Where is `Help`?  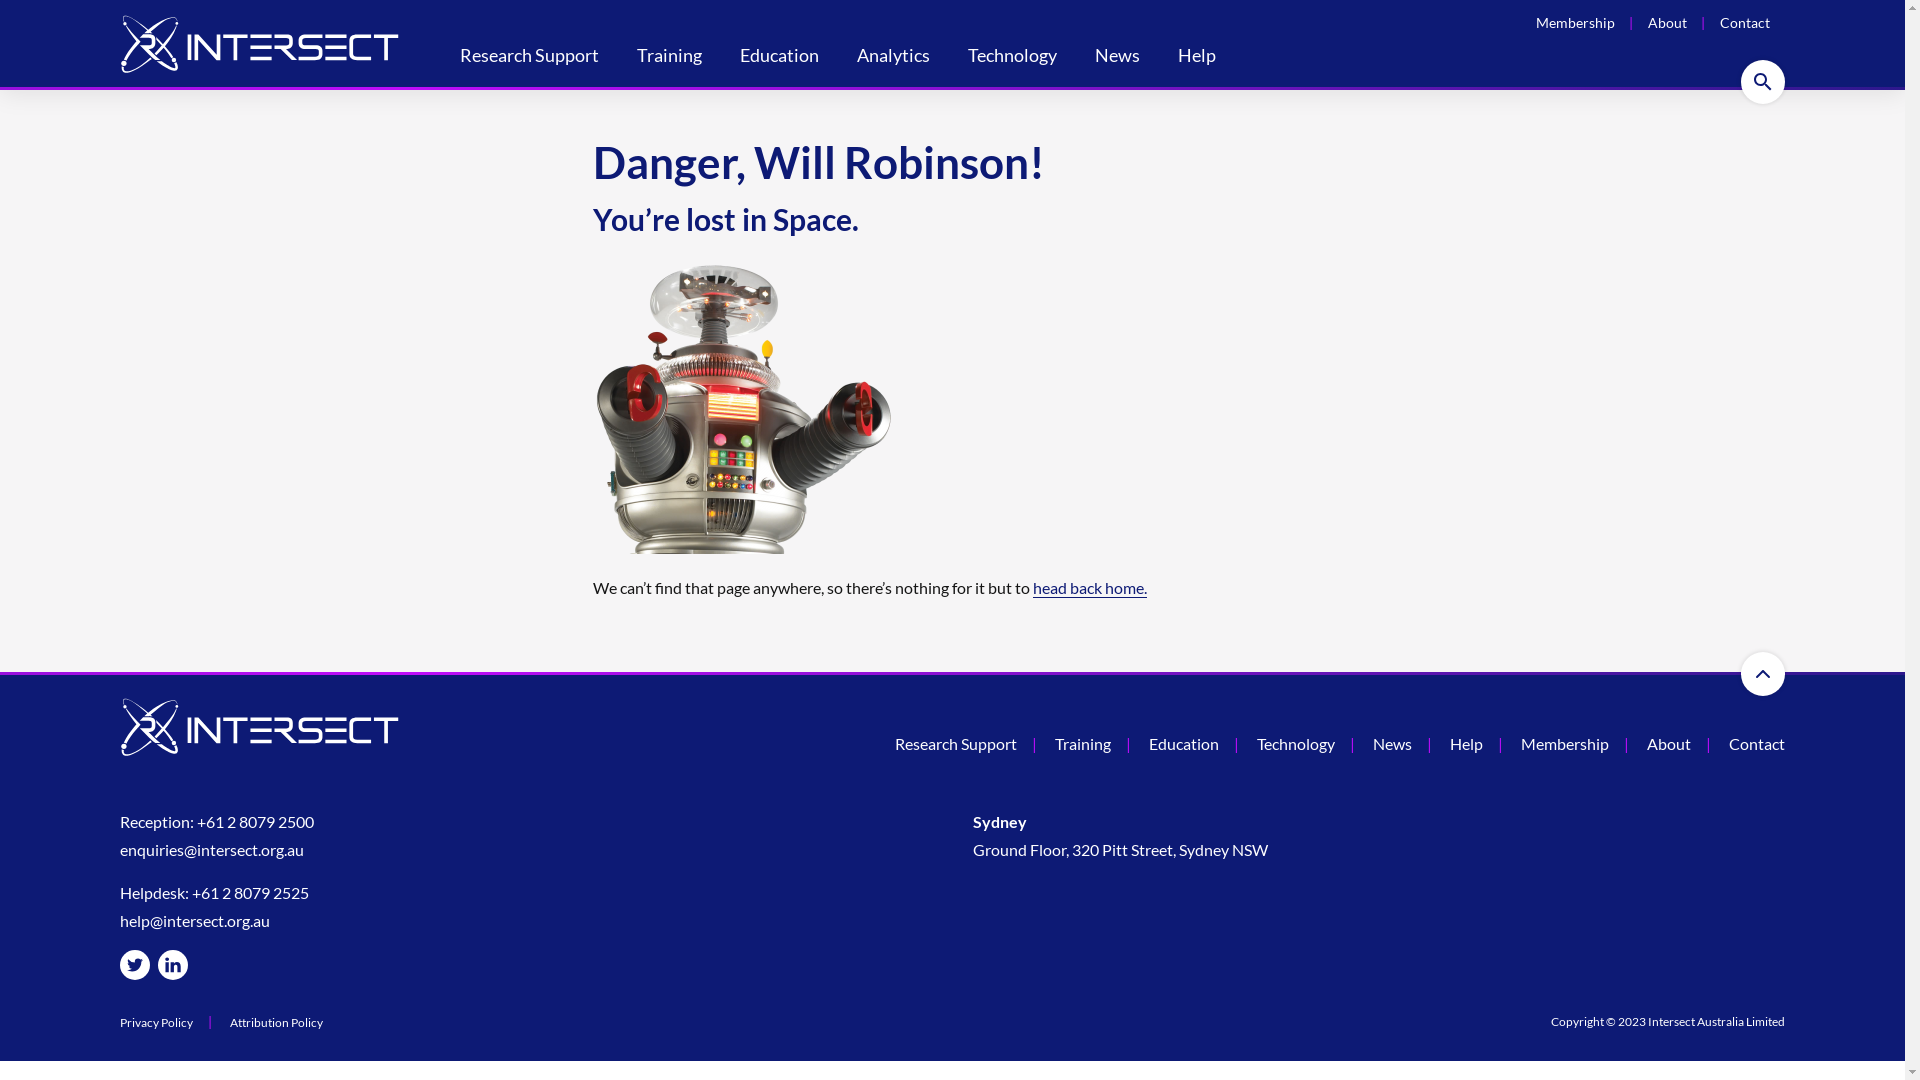
Help is located at coordinates (1466, 744).